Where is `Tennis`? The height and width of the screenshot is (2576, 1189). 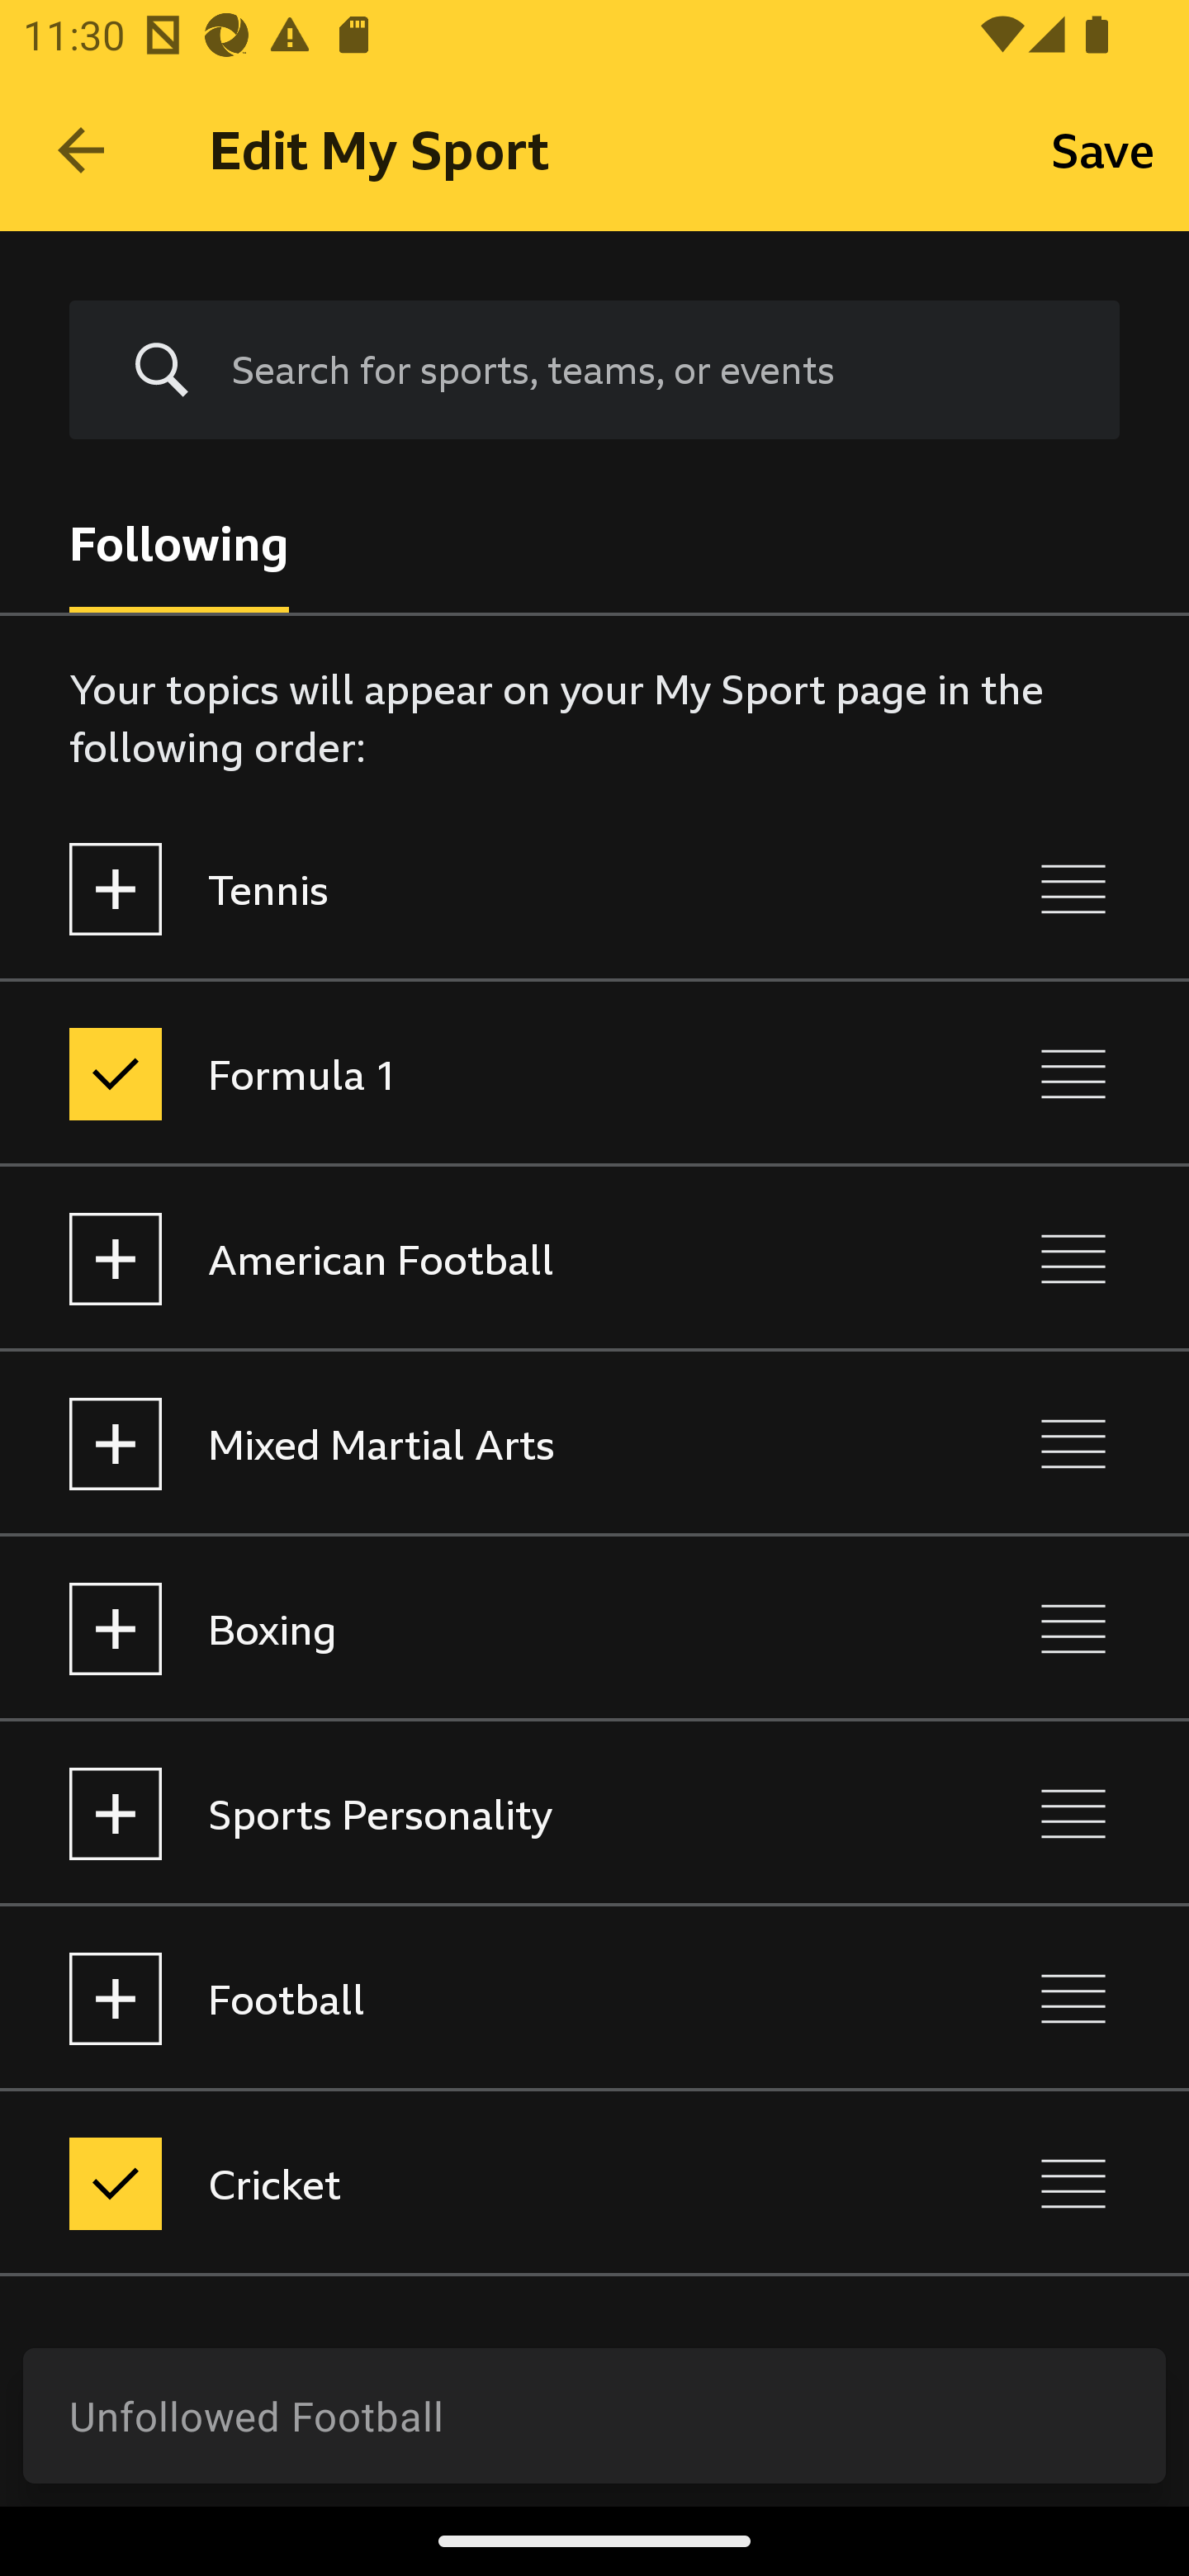 Tennis is located at coordinates (456, 888).